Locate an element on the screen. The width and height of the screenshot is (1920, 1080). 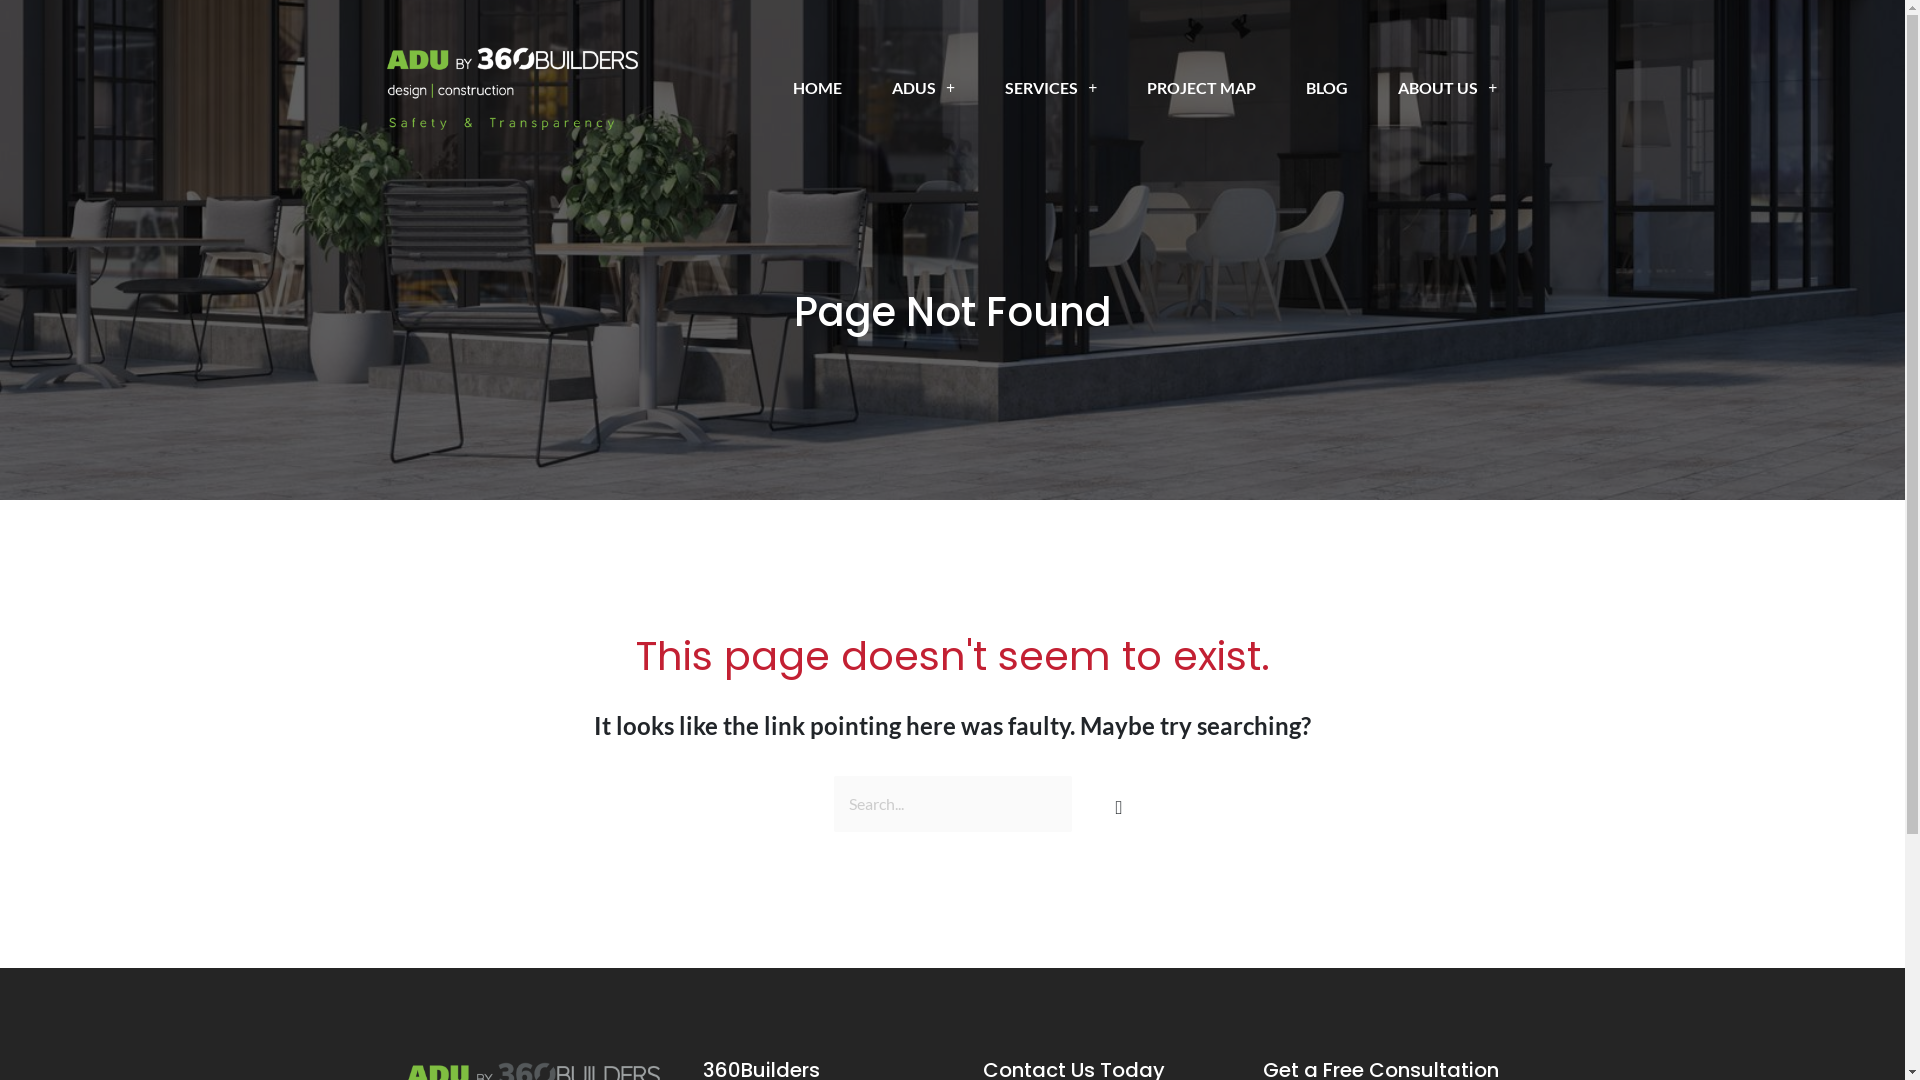
SERVICES is located at coordinates (1050, 88).